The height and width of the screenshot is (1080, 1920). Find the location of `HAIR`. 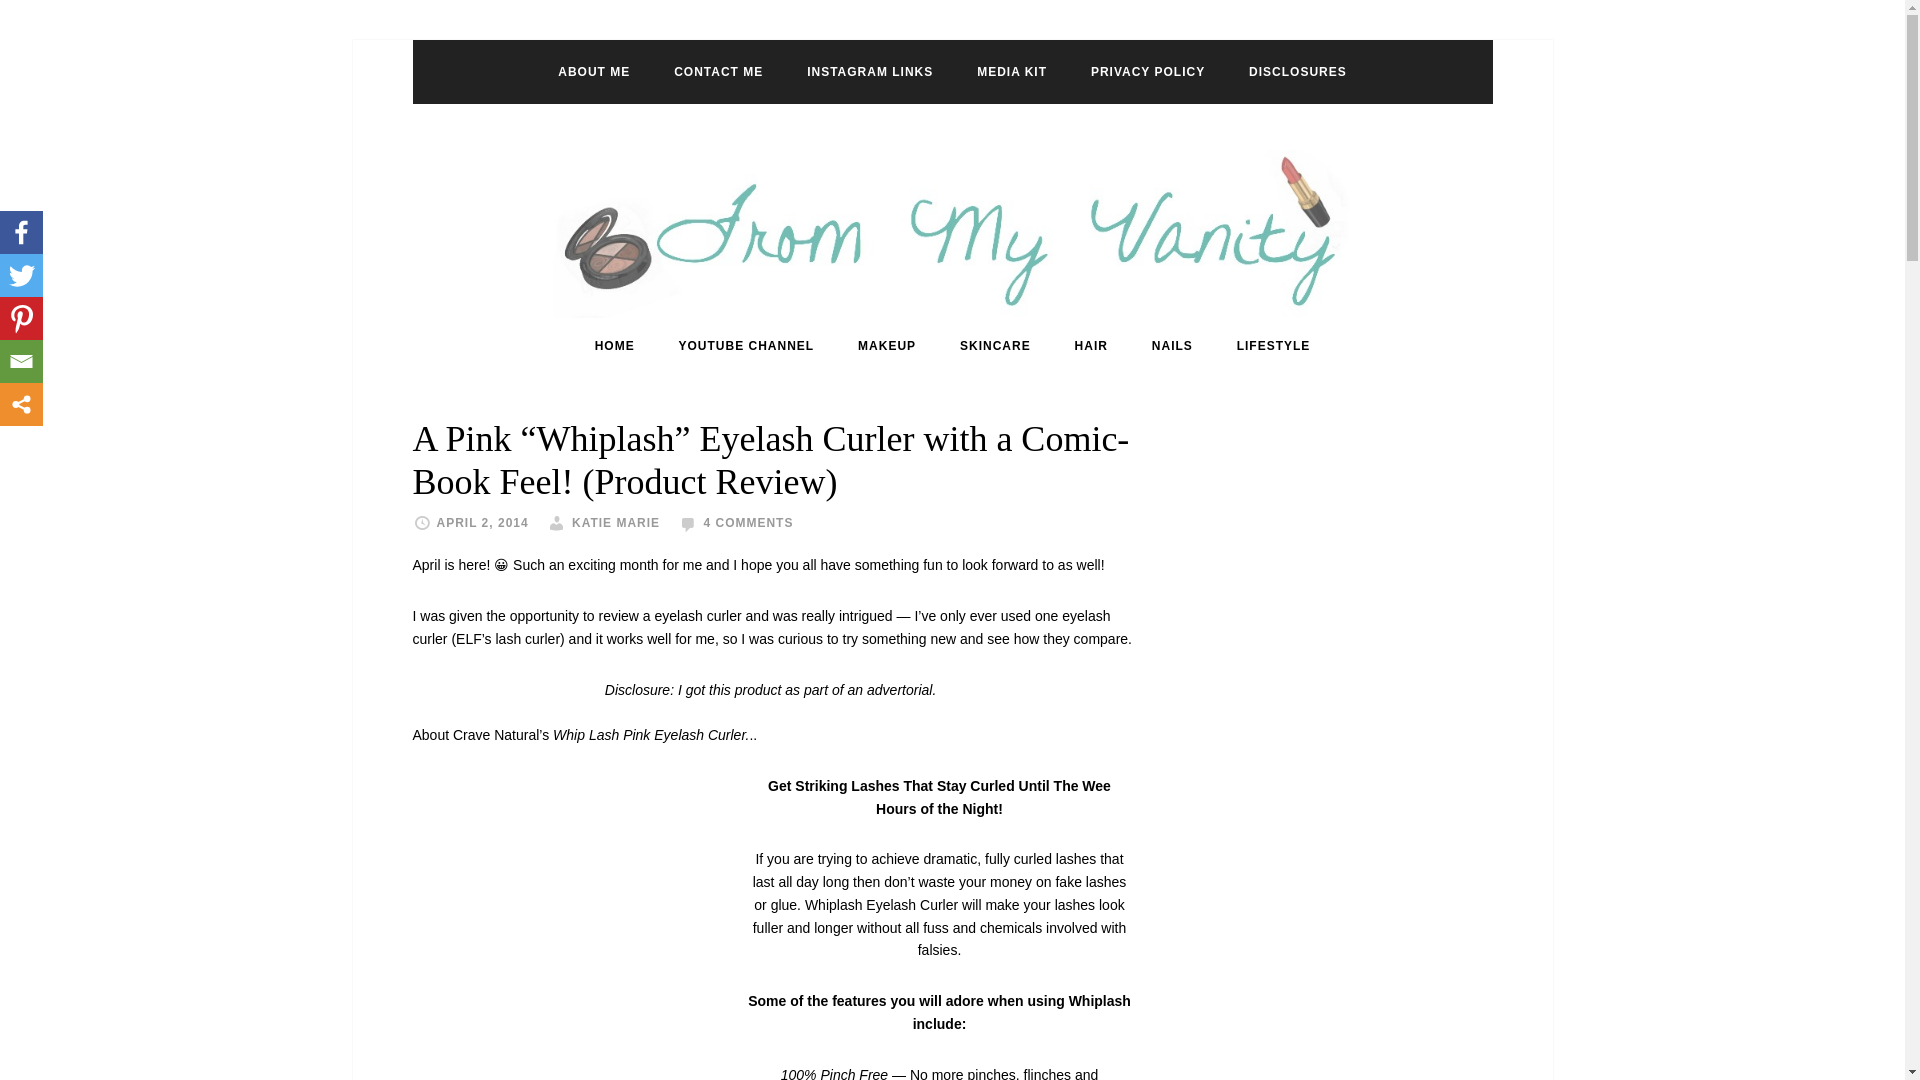

HAIR is located at coordinates (1091, 346).